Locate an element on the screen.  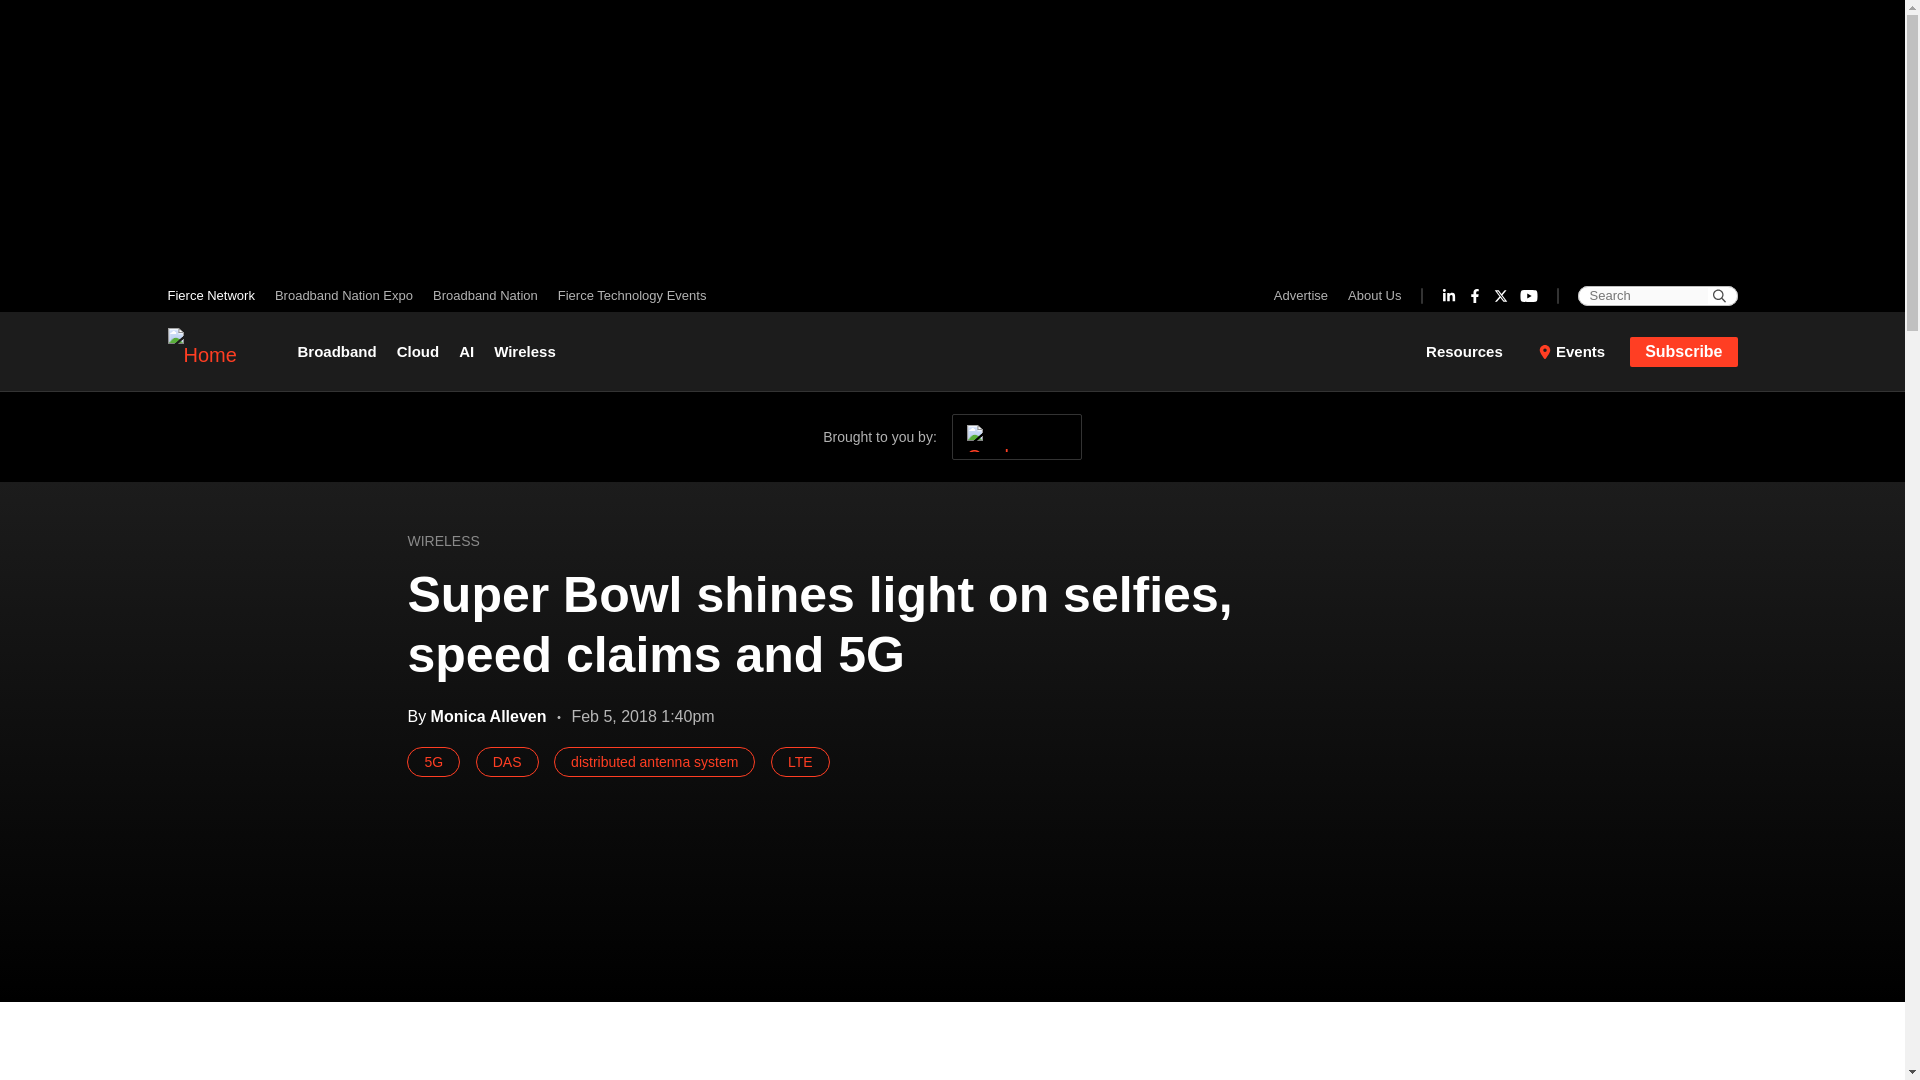
Advertise is located at coordinates (1306, 295).